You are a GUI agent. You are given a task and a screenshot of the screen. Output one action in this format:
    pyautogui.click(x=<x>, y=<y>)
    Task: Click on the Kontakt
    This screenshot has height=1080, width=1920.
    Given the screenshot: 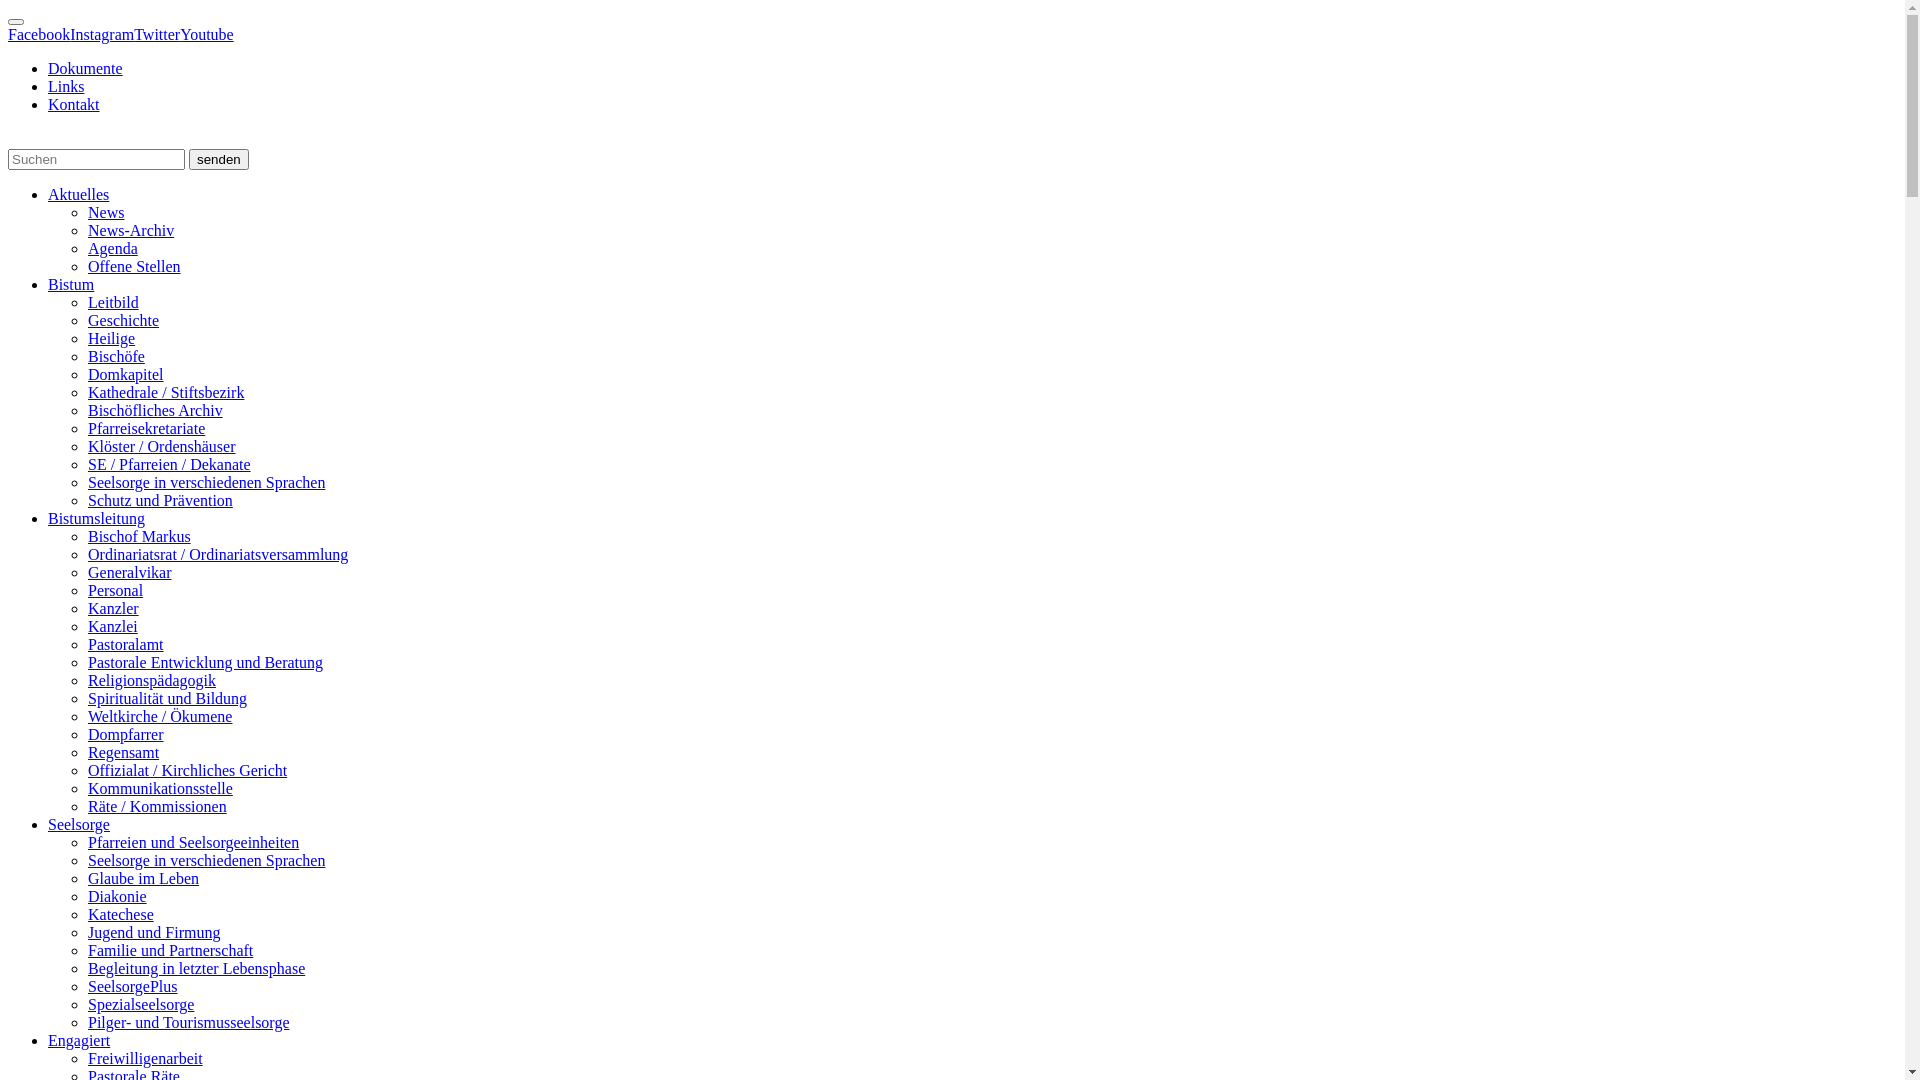 What is the action you would take?
    pyautogui.click(x=74, y=104)
    